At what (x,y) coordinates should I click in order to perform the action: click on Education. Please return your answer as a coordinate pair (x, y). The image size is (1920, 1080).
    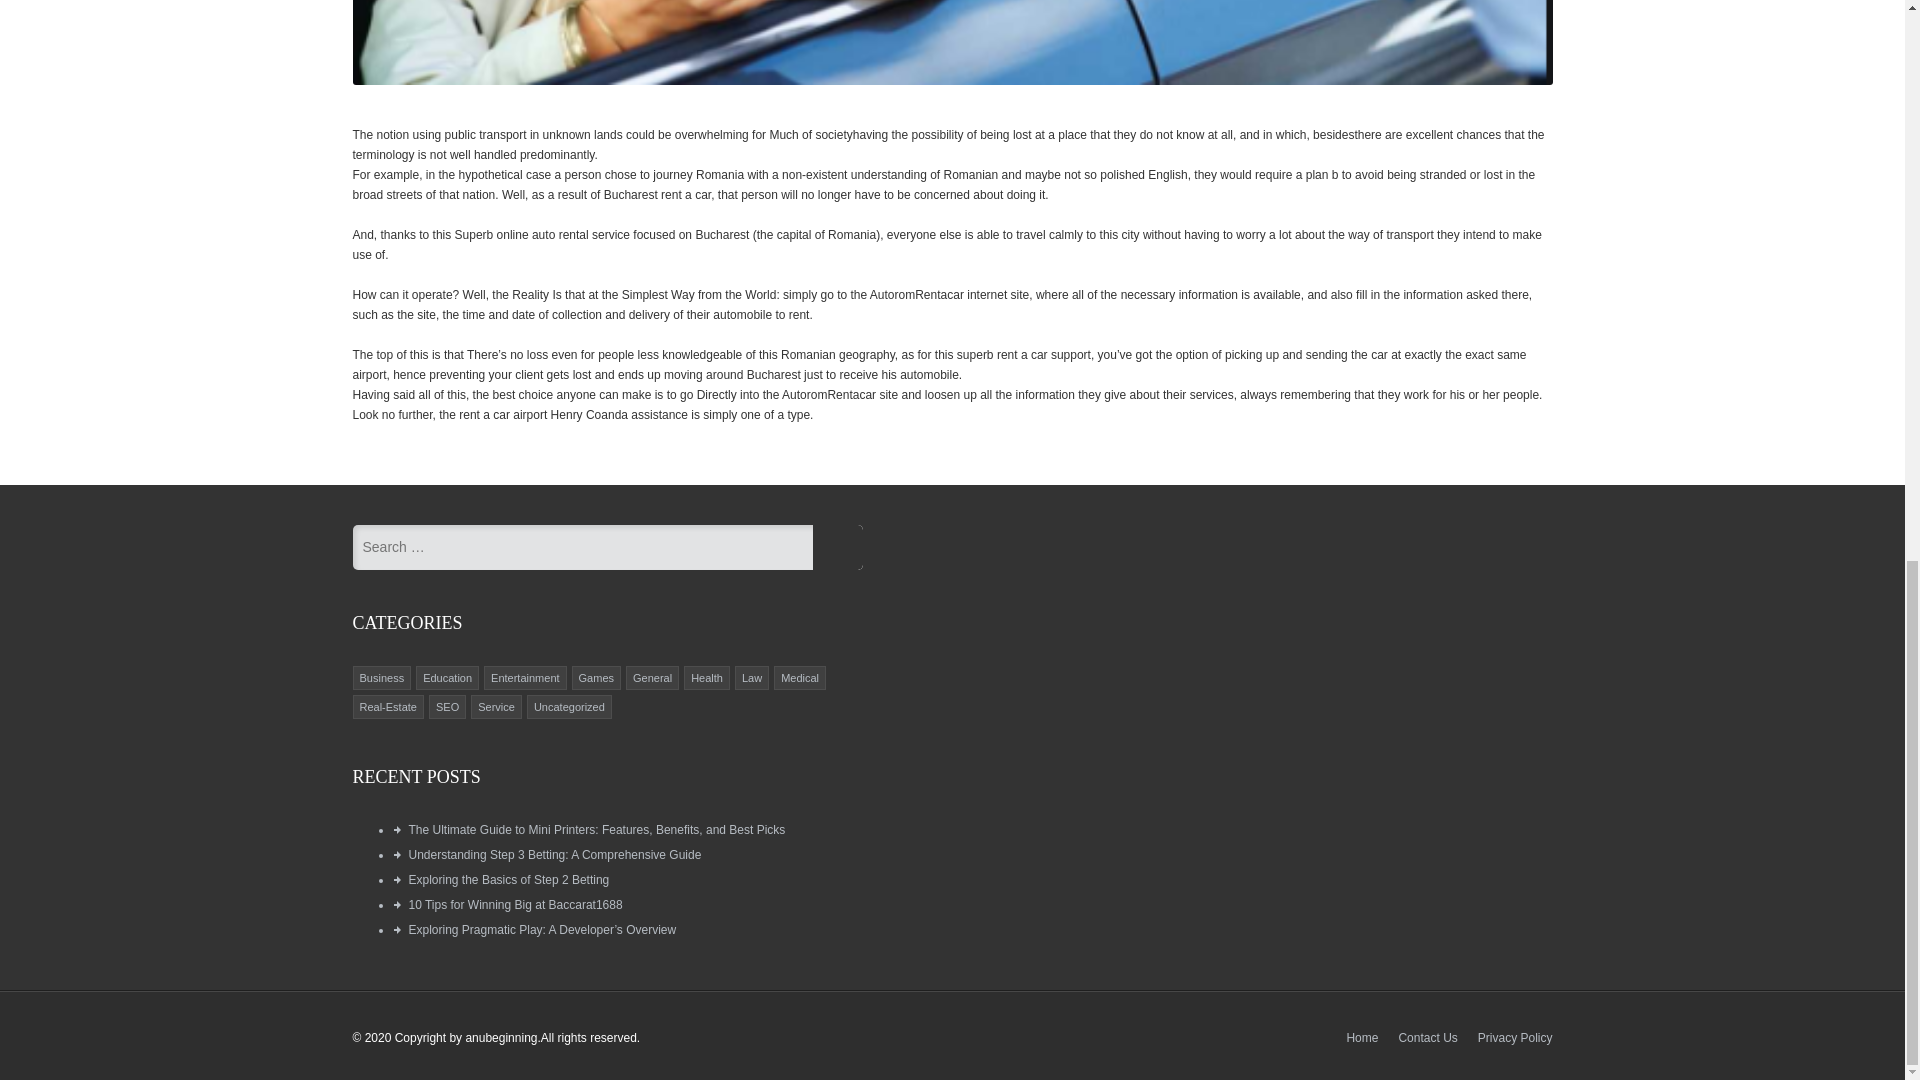
    Looking at the image, I should click on (447, 677).